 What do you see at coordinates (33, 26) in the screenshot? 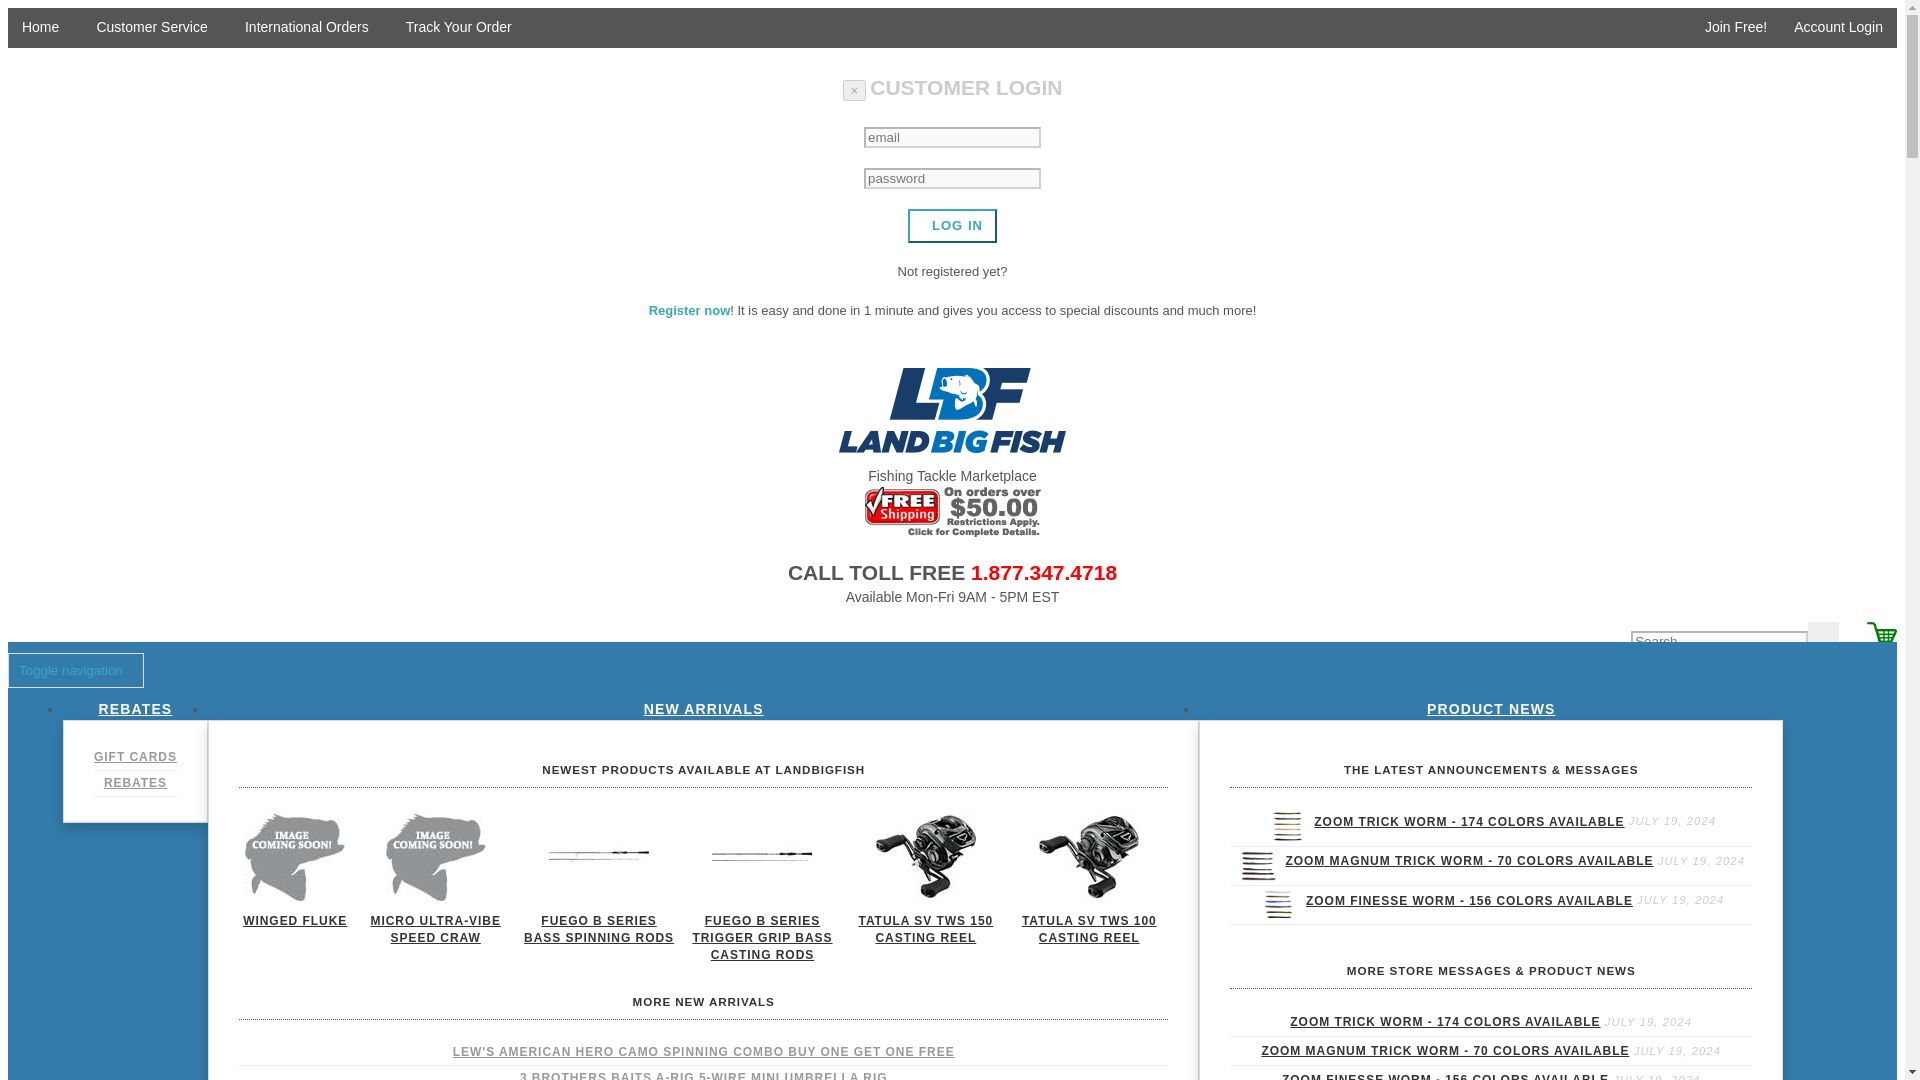
I see `Go to our homepage` at bounding box center [33, 26].